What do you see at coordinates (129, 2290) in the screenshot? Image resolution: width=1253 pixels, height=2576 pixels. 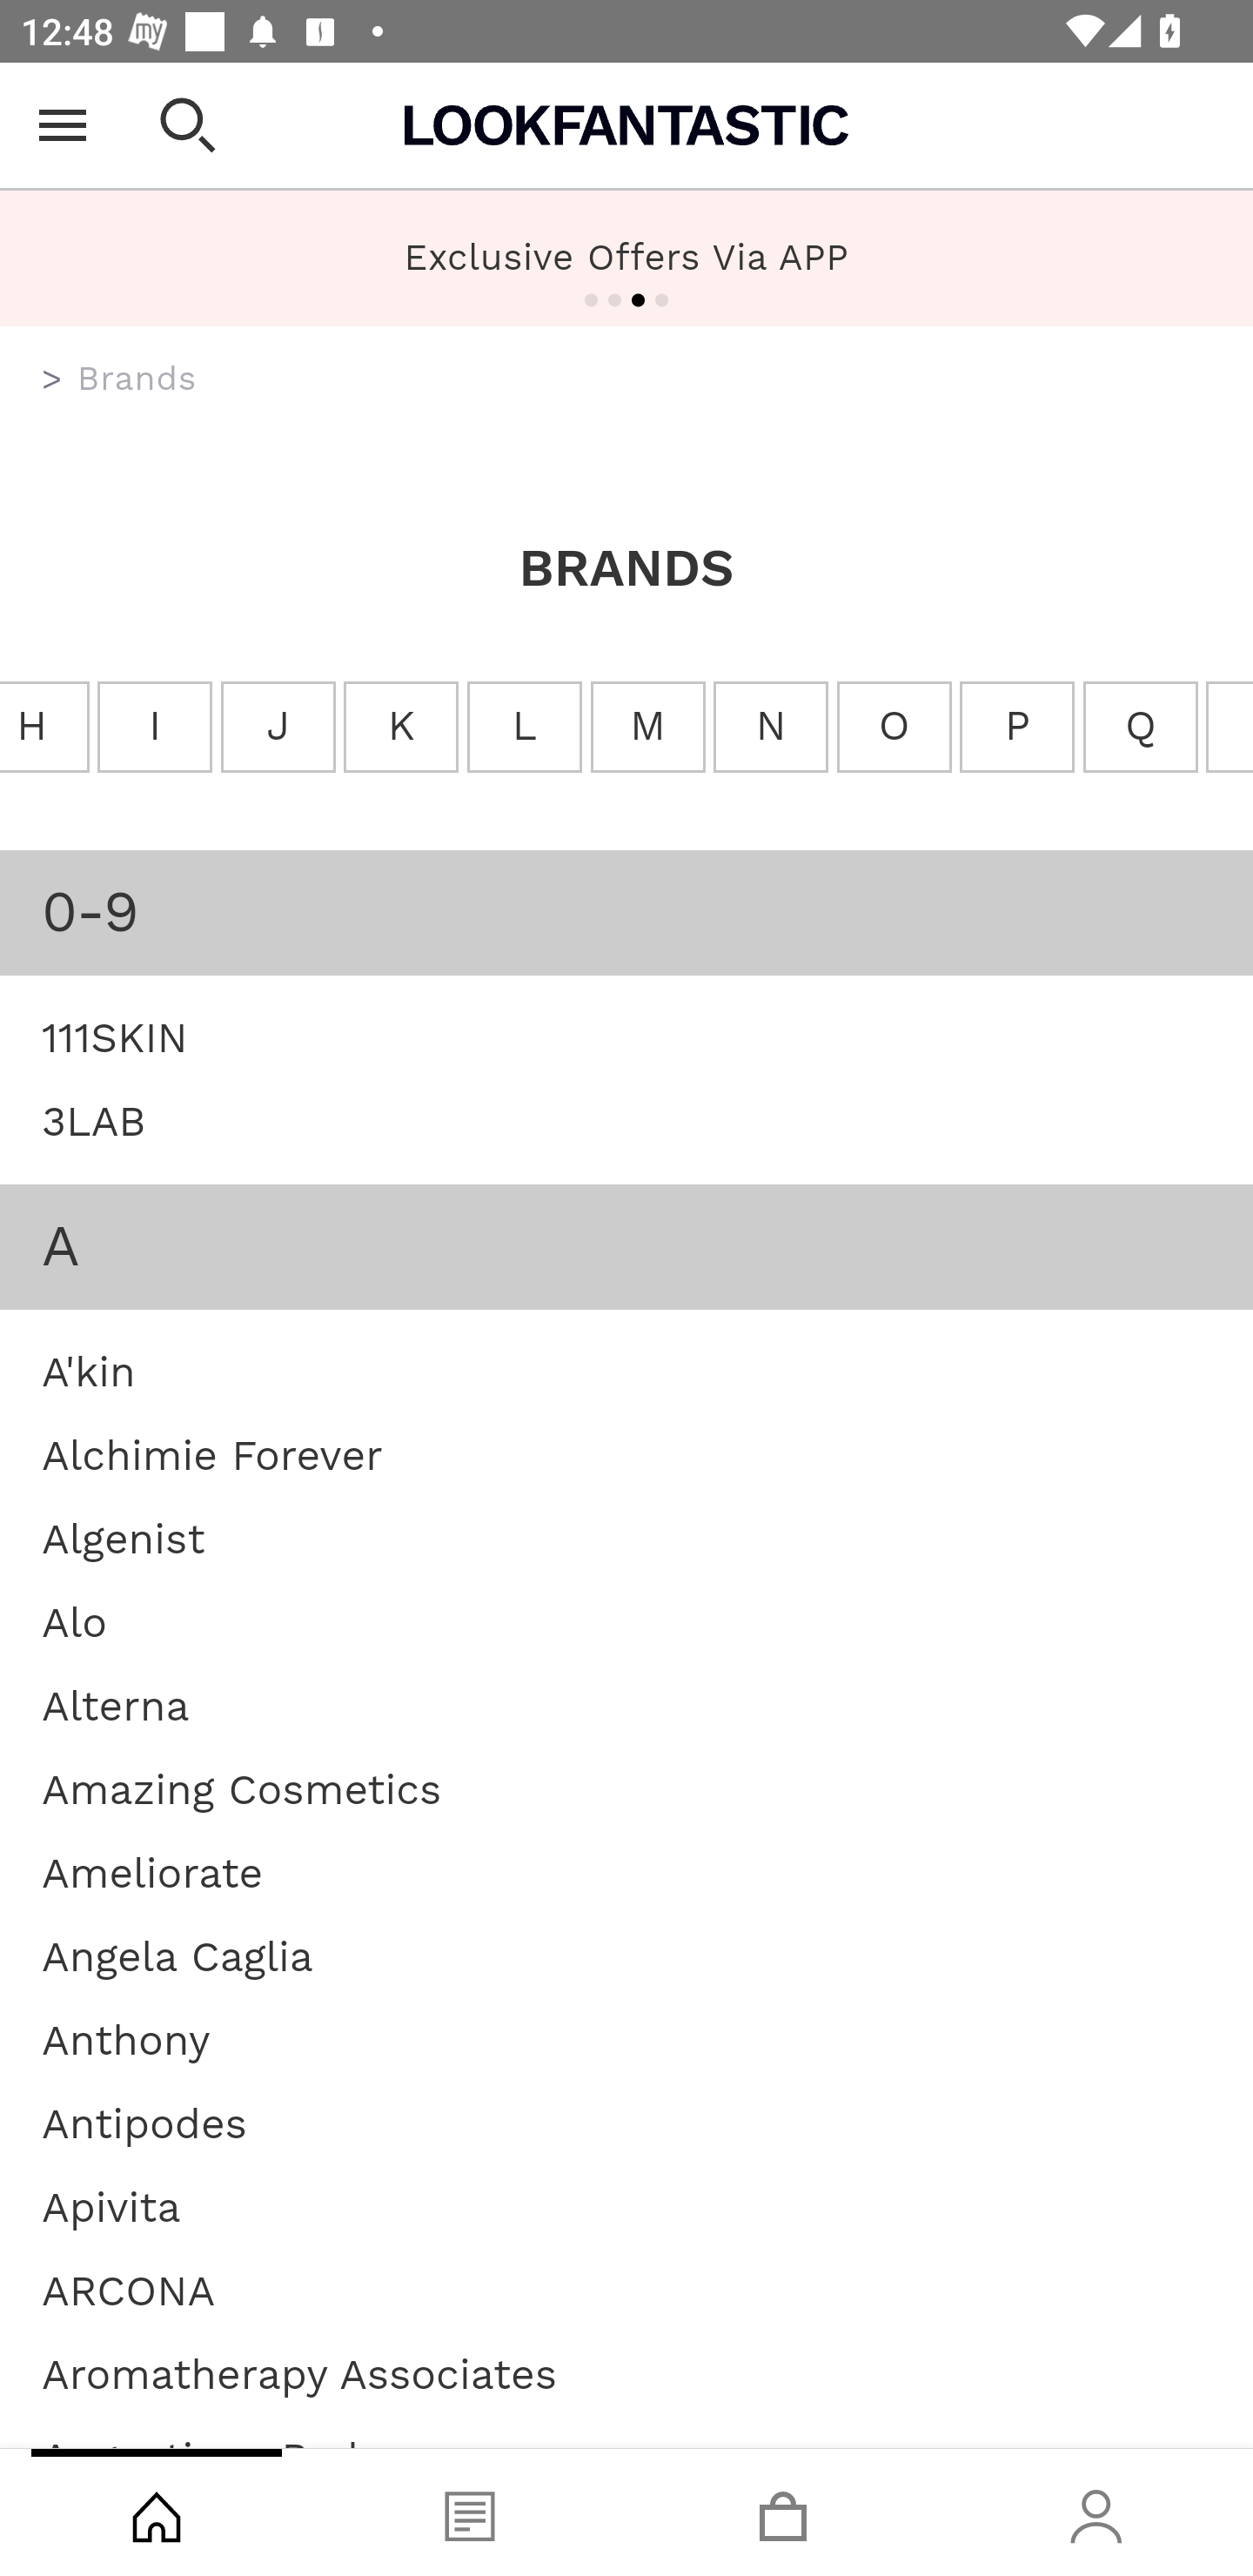 I see `ARCONA` at bounding box center [129, 2290].